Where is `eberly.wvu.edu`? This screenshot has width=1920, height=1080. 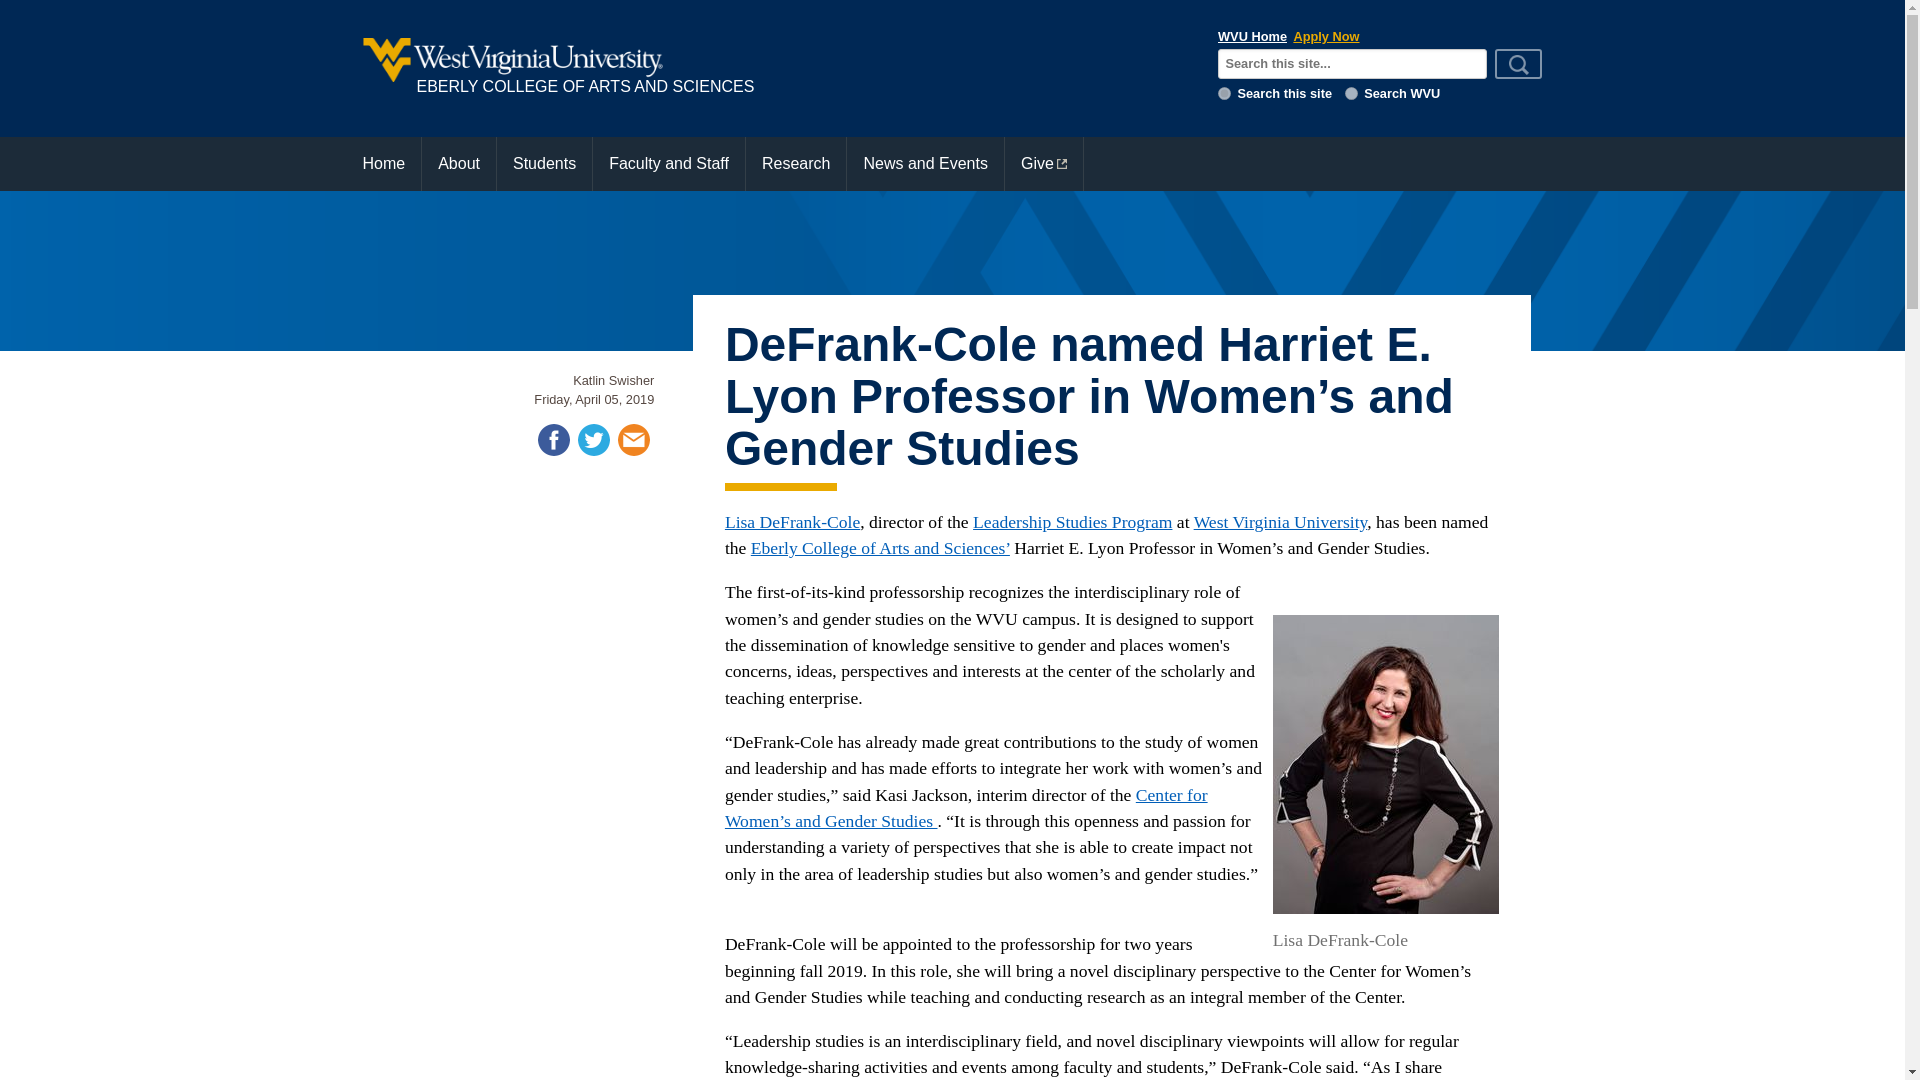 eberly.wvu.edu is located at coordinates (1224, 94).